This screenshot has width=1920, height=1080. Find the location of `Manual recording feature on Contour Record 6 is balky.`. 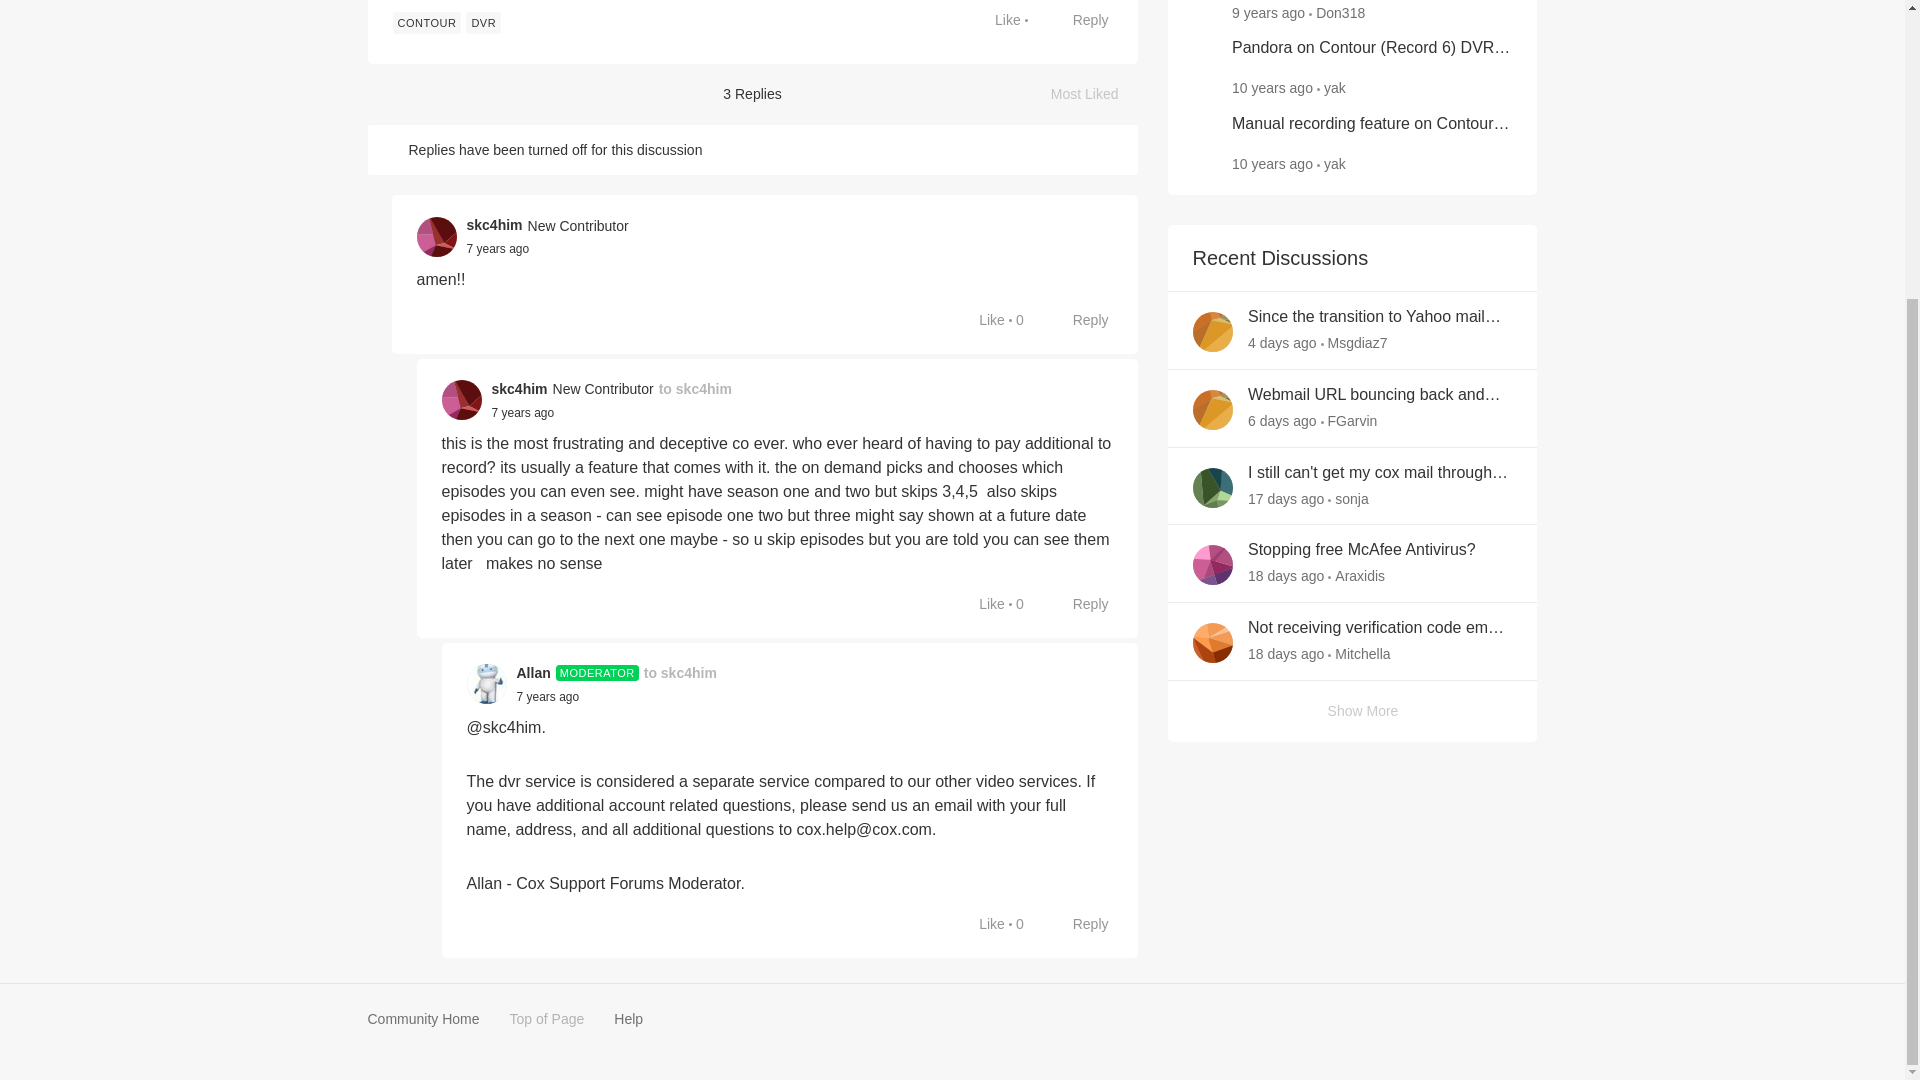

Manual recording feature on Contour Record 6 is balky. is located at coordinates (1372, 124).